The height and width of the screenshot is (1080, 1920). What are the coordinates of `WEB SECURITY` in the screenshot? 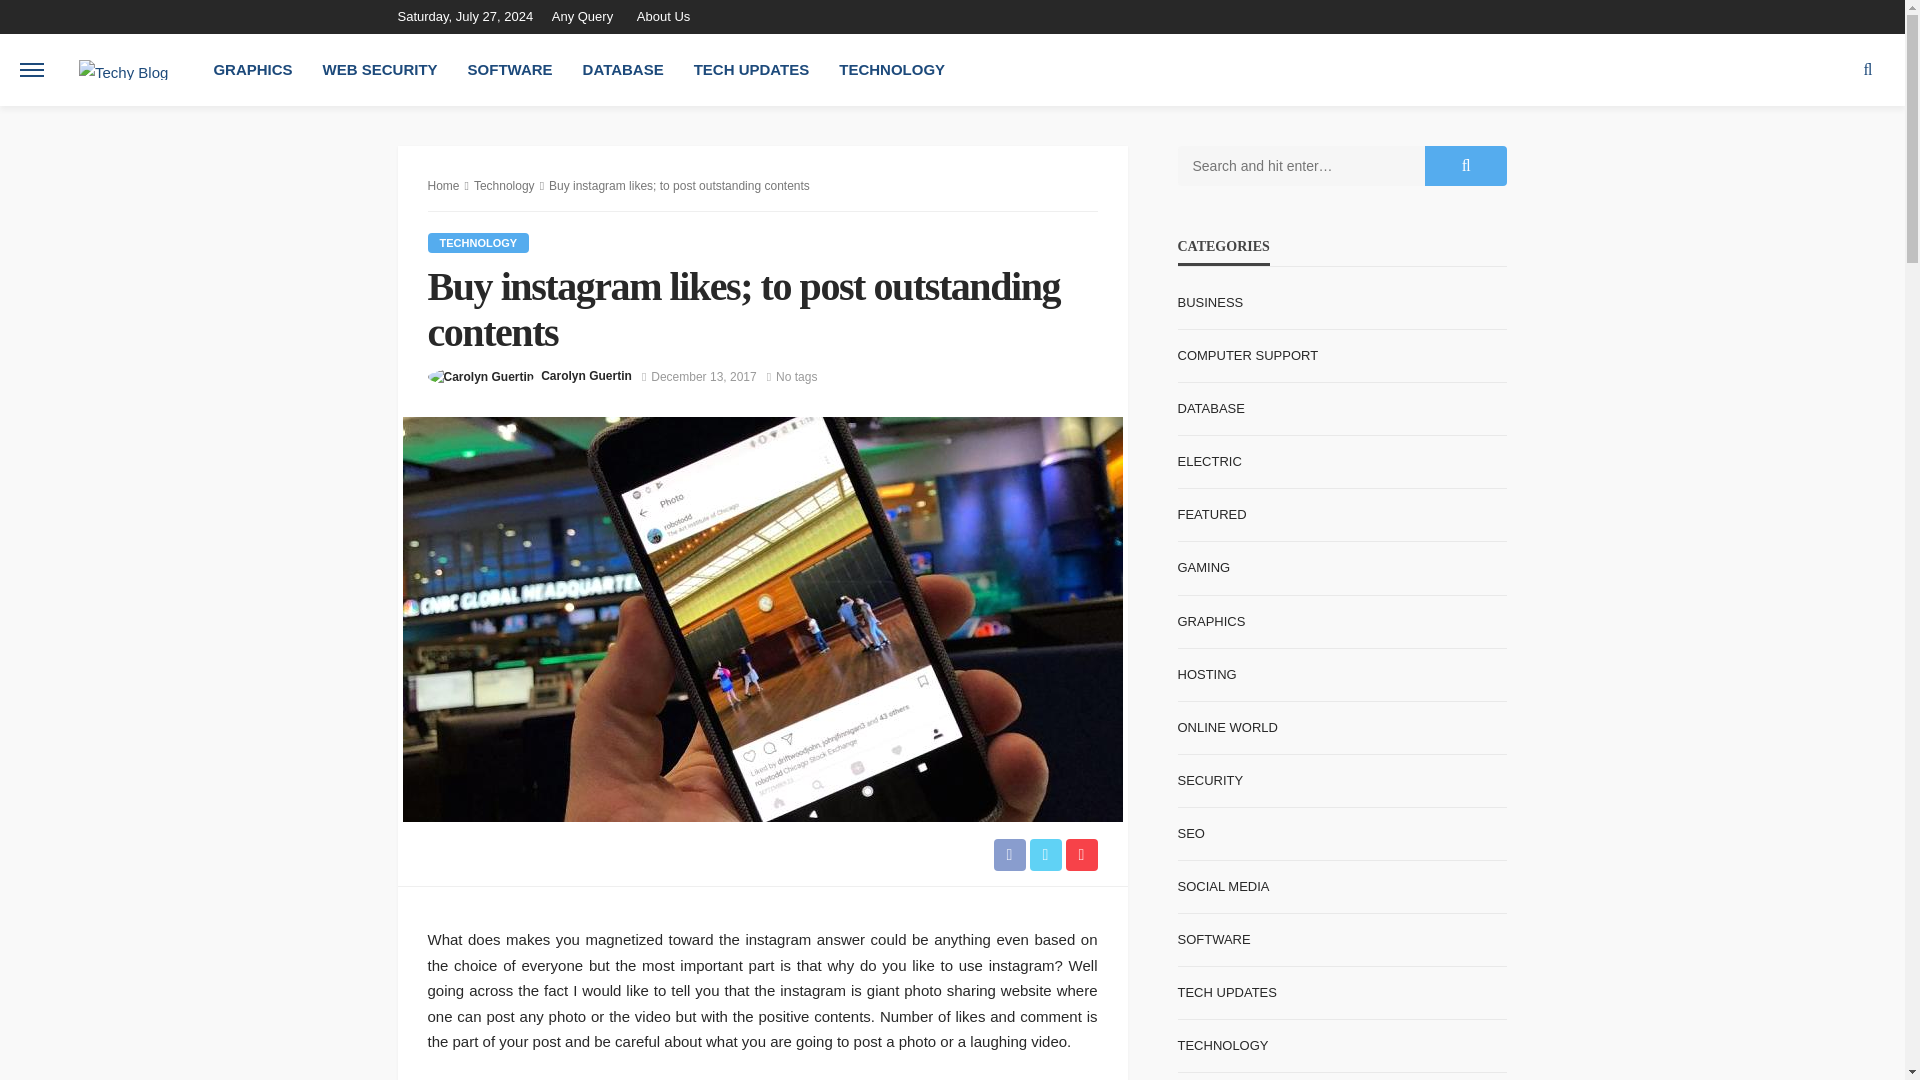 It's located at (380, 69).